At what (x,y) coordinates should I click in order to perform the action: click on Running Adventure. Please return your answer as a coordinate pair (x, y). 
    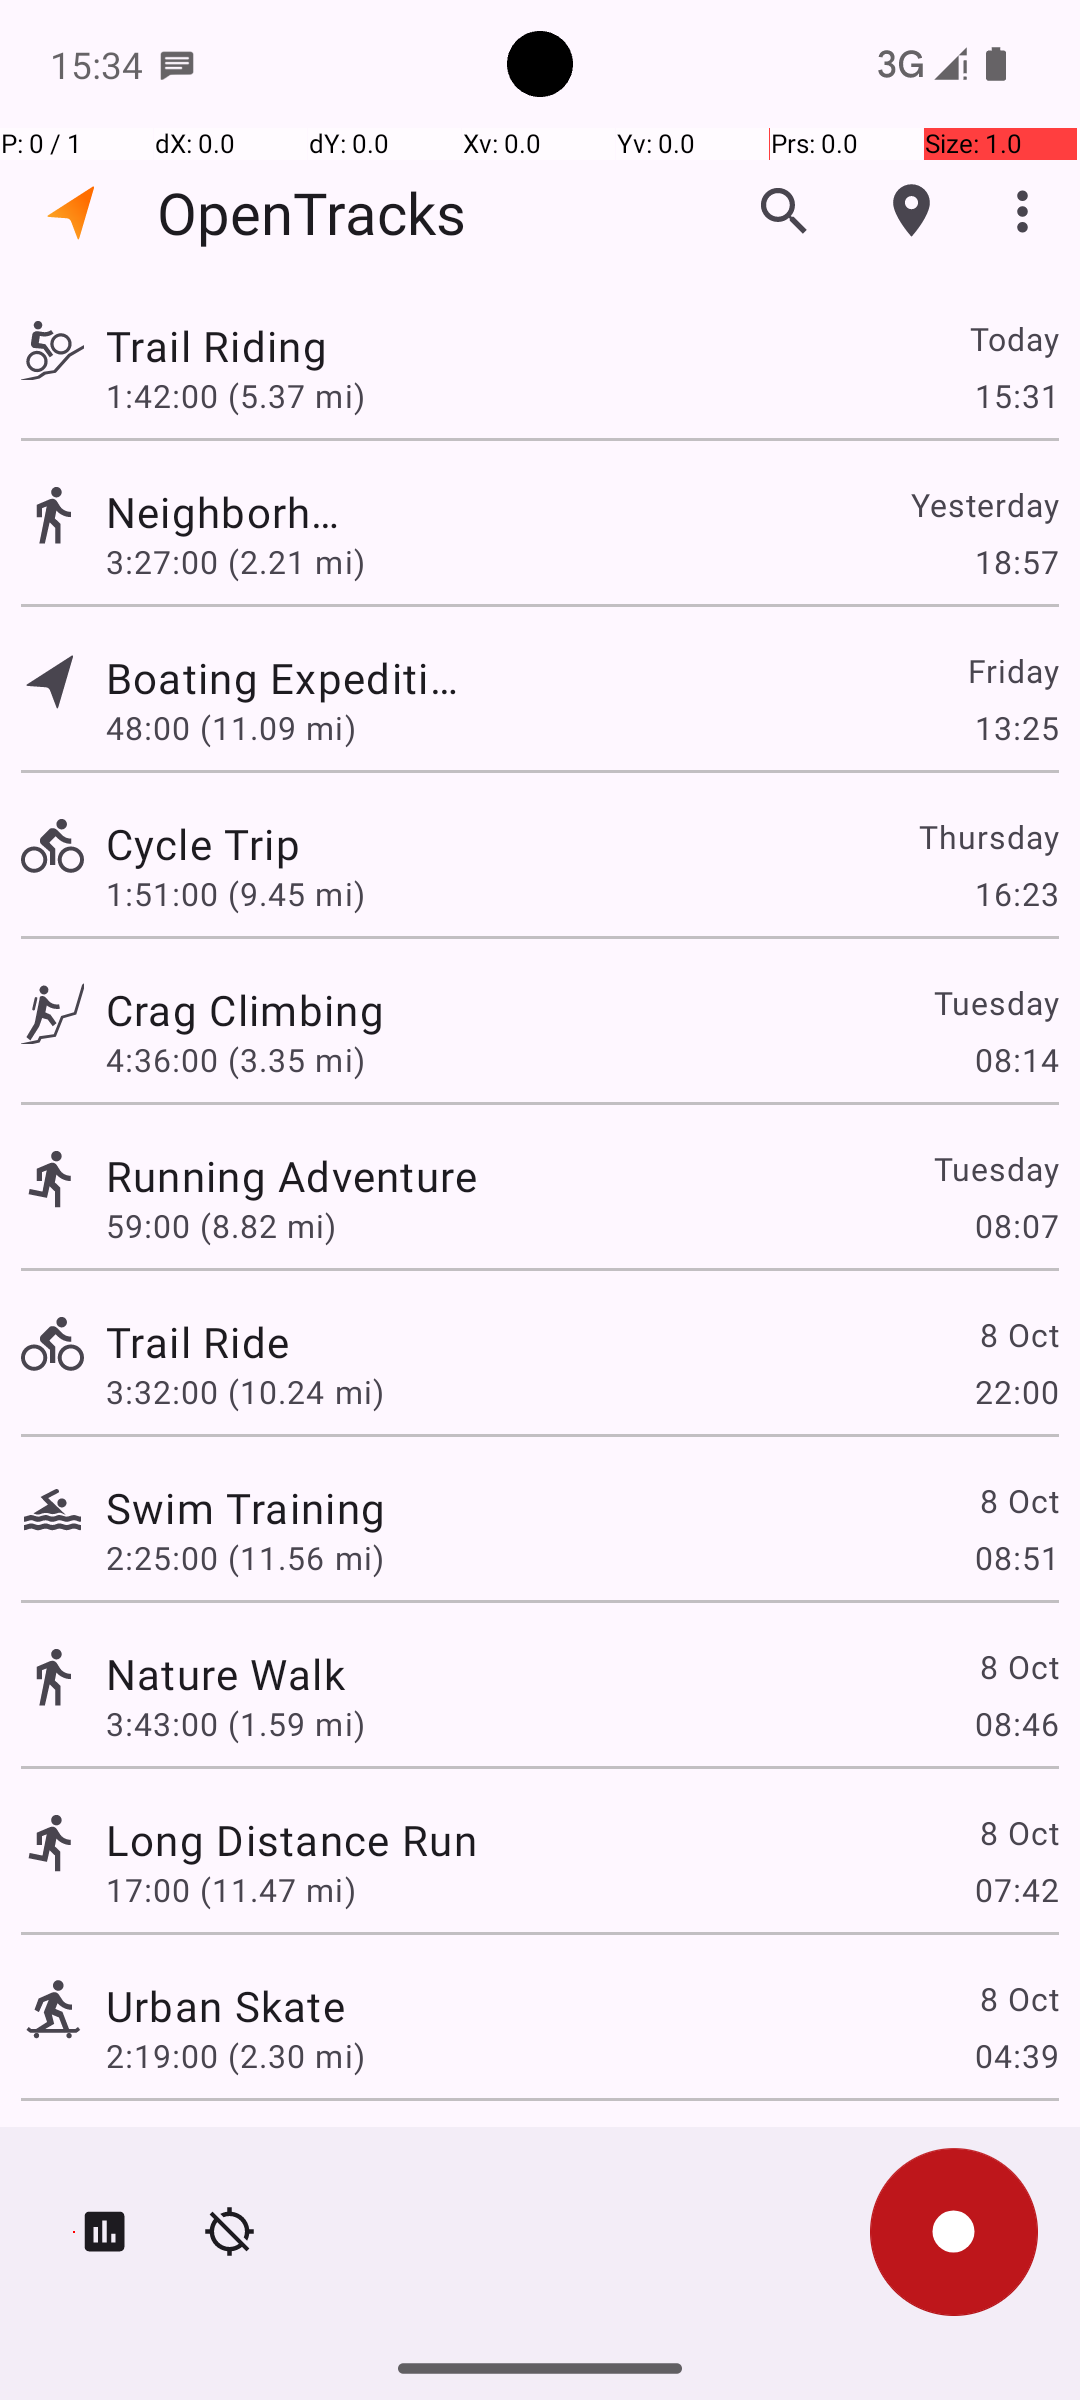
    Looking at the image, I should click on (292, 1176).